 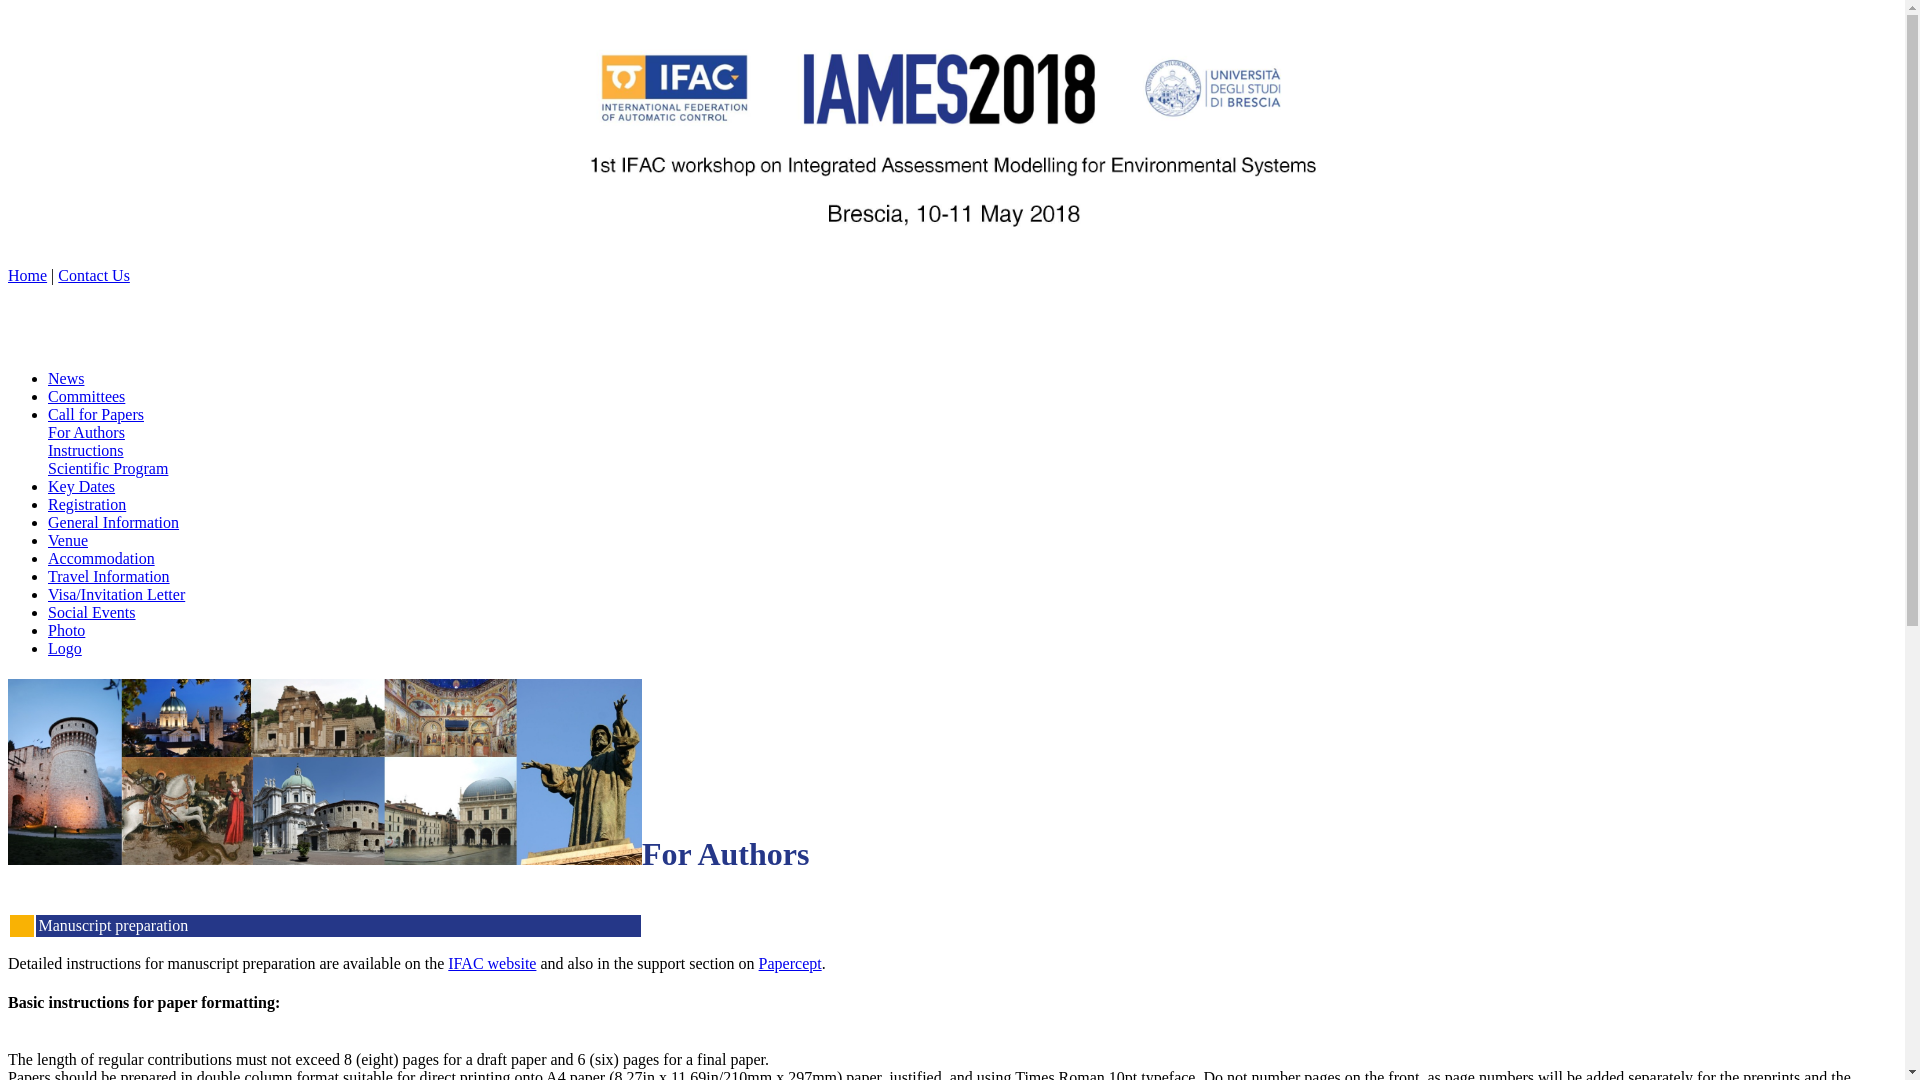 What do you see at coordinates (87, 504) in the screenshot?
I see `Registration` at bounding box center [87, 504].